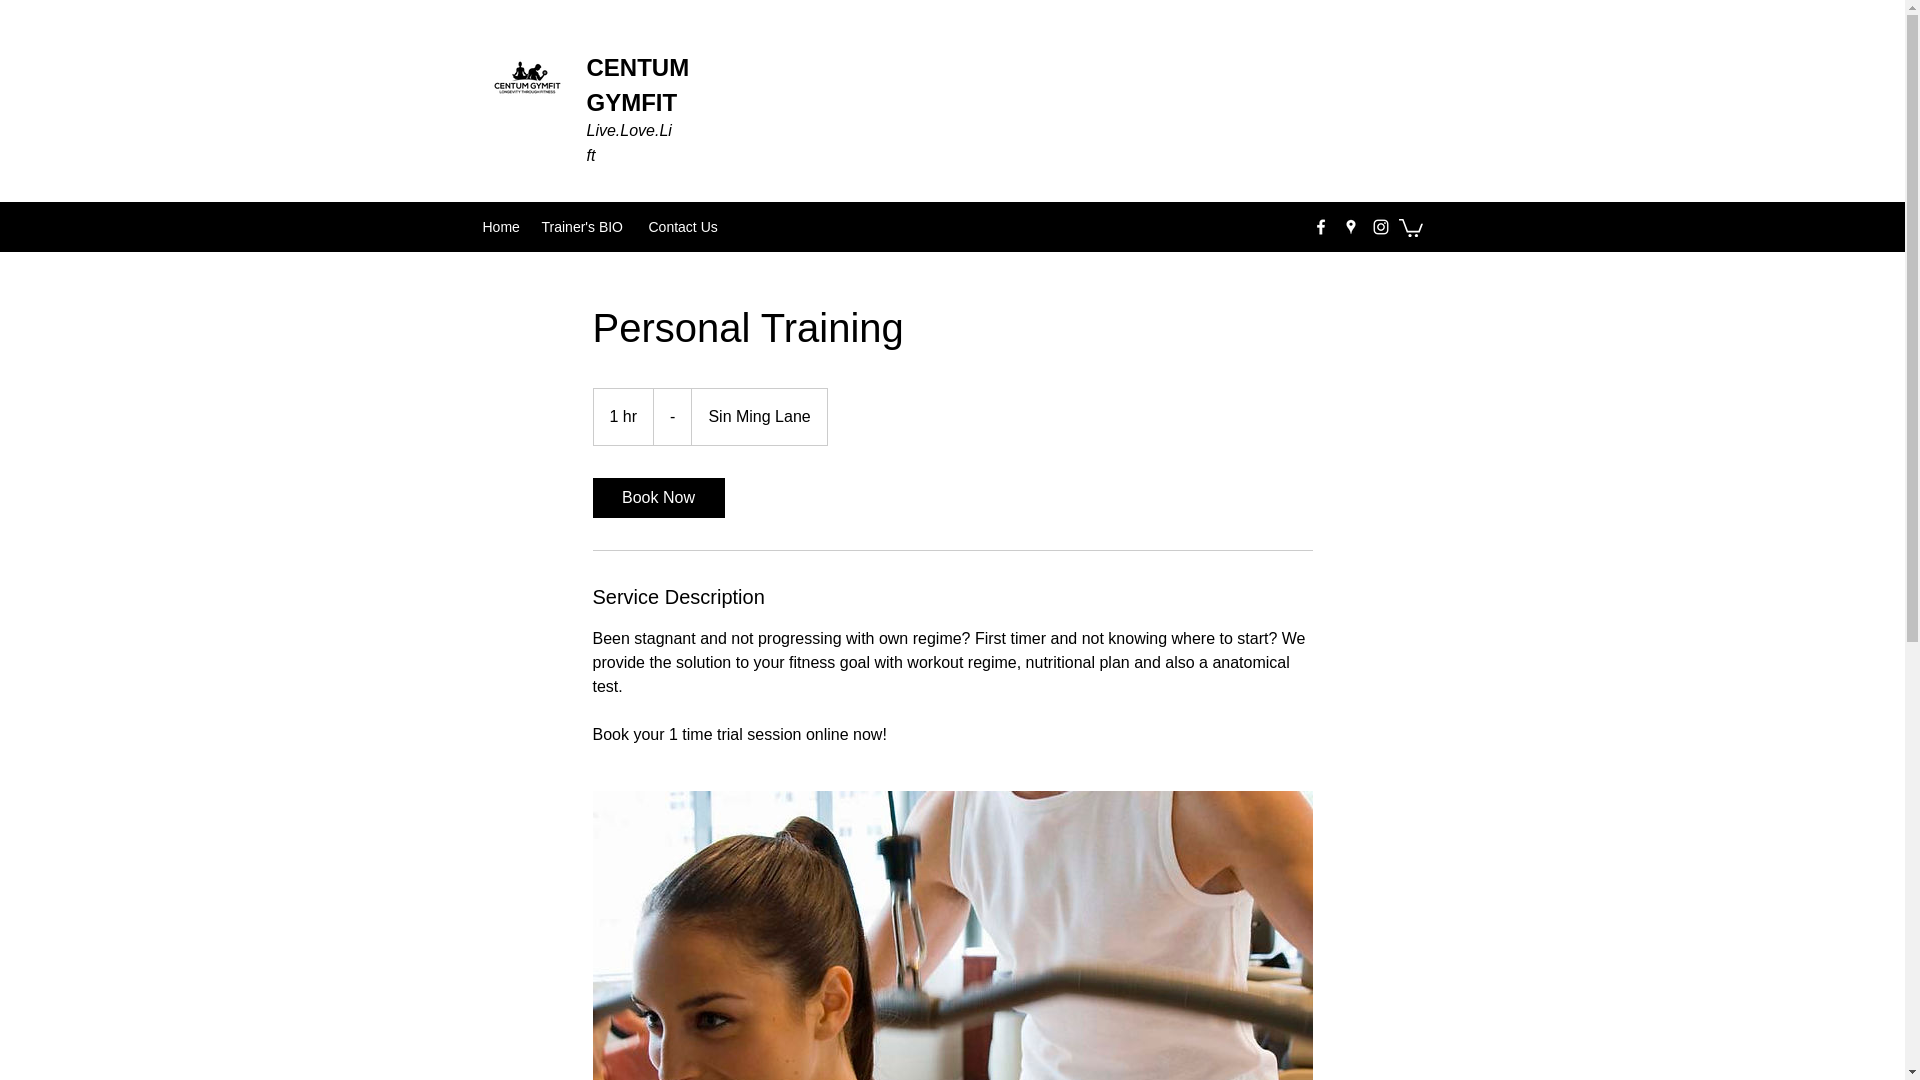 The width and height of the screenshot is (1920, 1080). What do you see at coordinates (585, 226) in the screenshot?
I see `Trainer's BIO` at bounding box center [585, 226].